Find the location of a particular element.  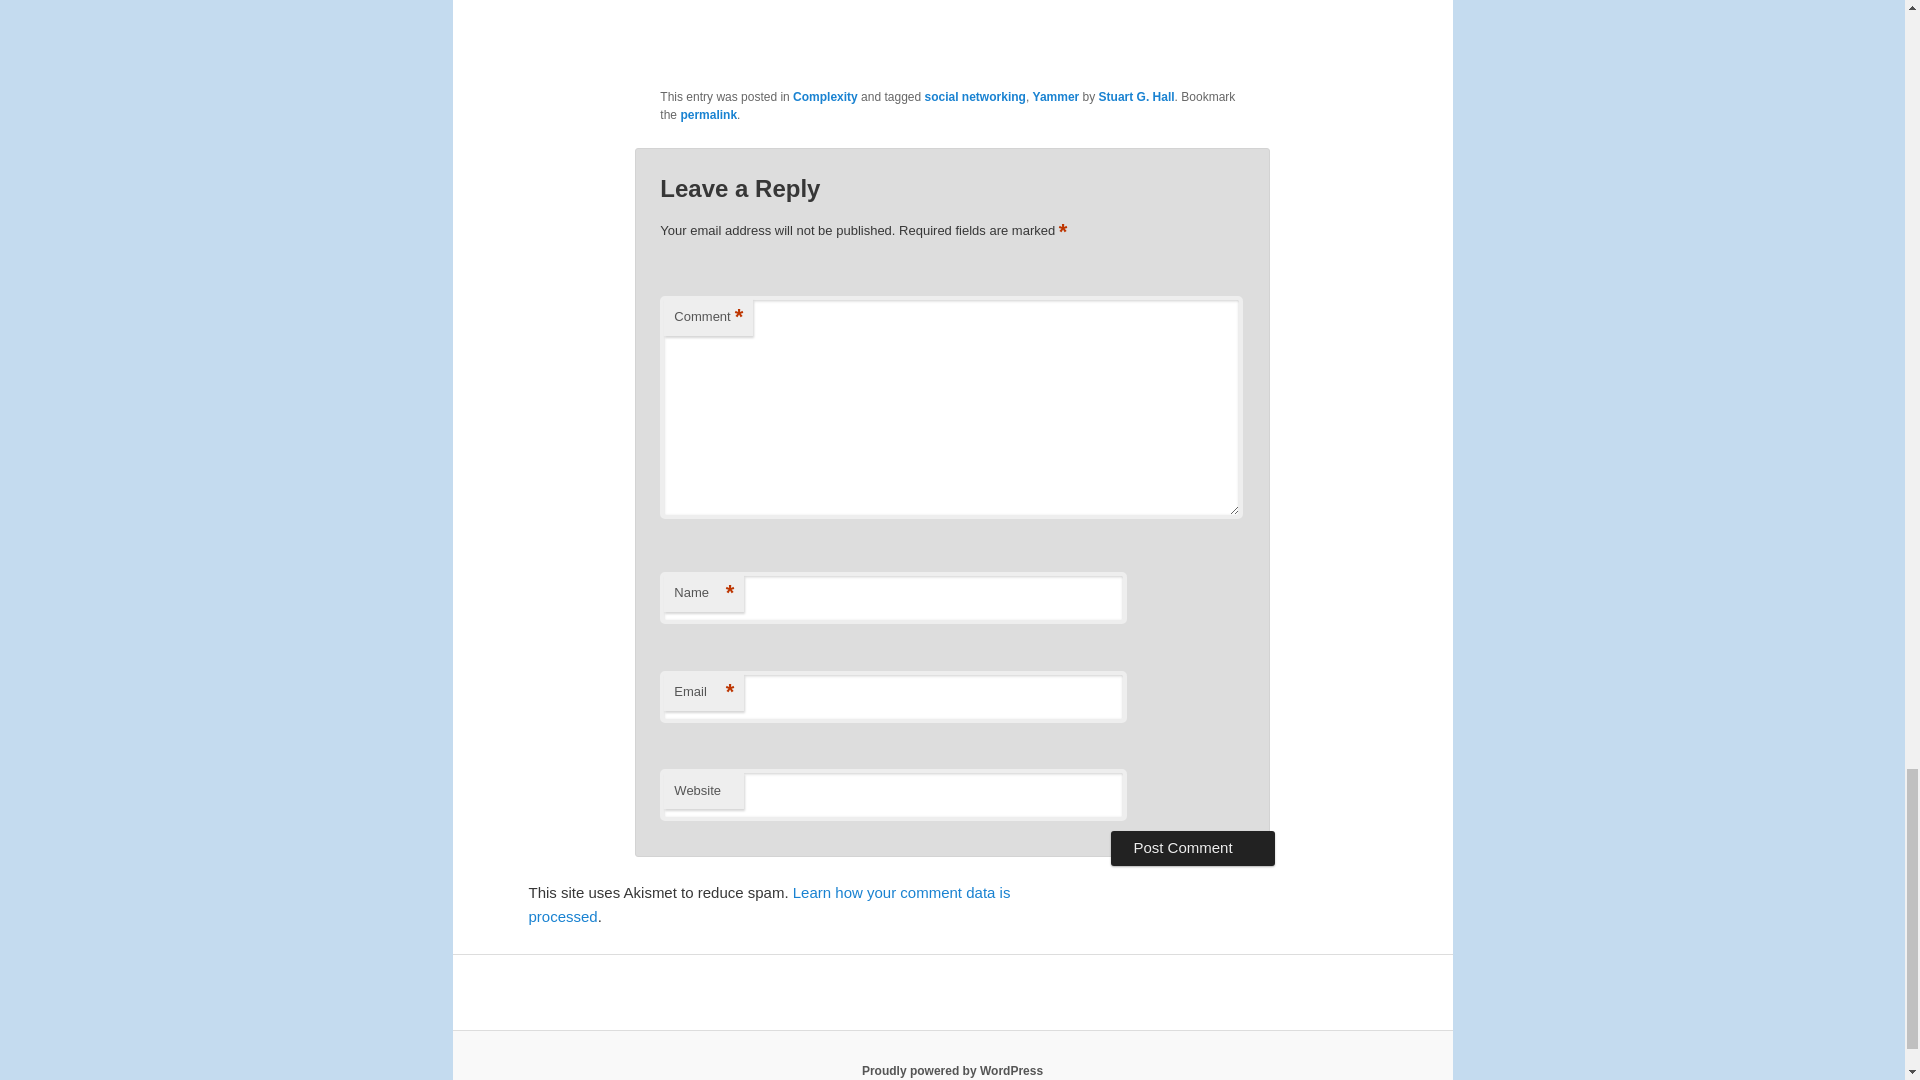

permalink is located at coordinates (708, 115).